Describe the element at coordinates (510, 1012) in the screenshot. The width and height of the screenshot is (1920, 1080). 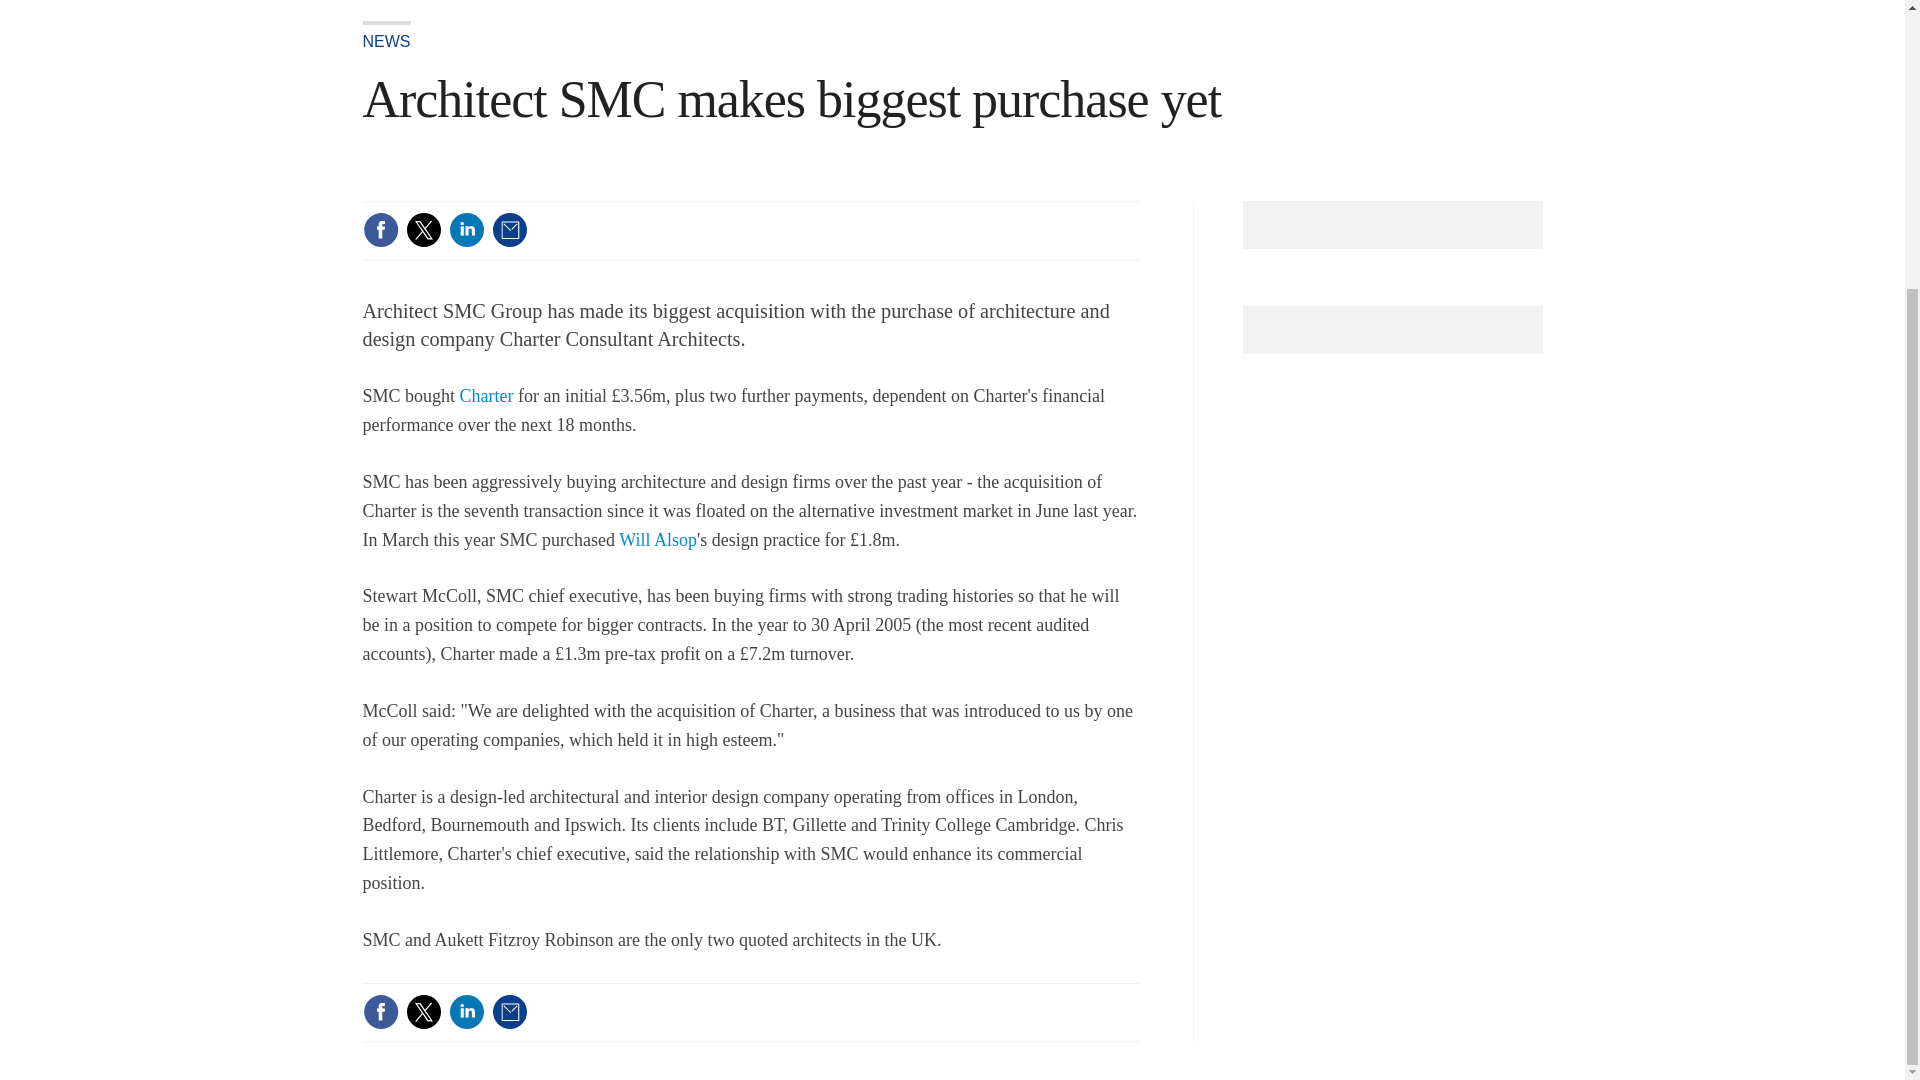
I see `Email this article` at that location.